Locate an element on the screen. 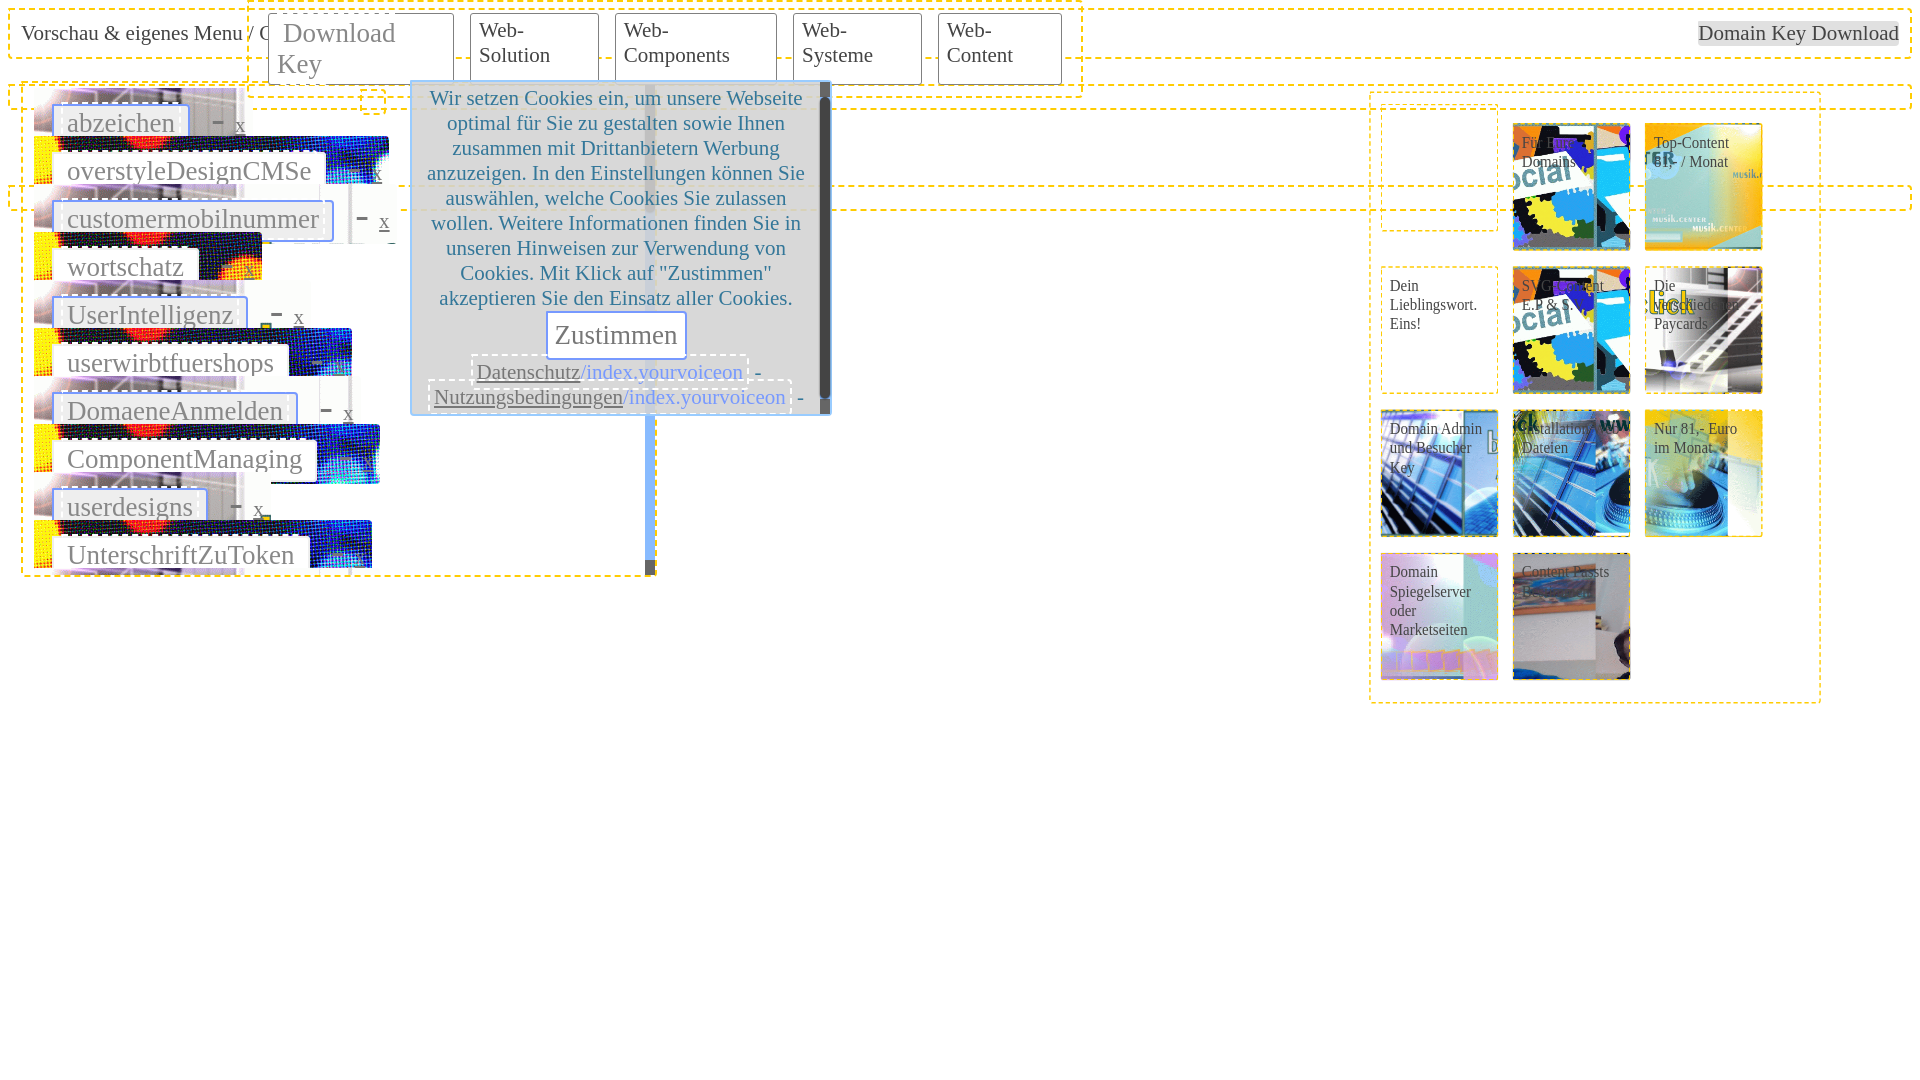 Image resolution: width=1920 pixels, height=1080 pixels. customermobilnummer - x is located at coordinates (216, 214).